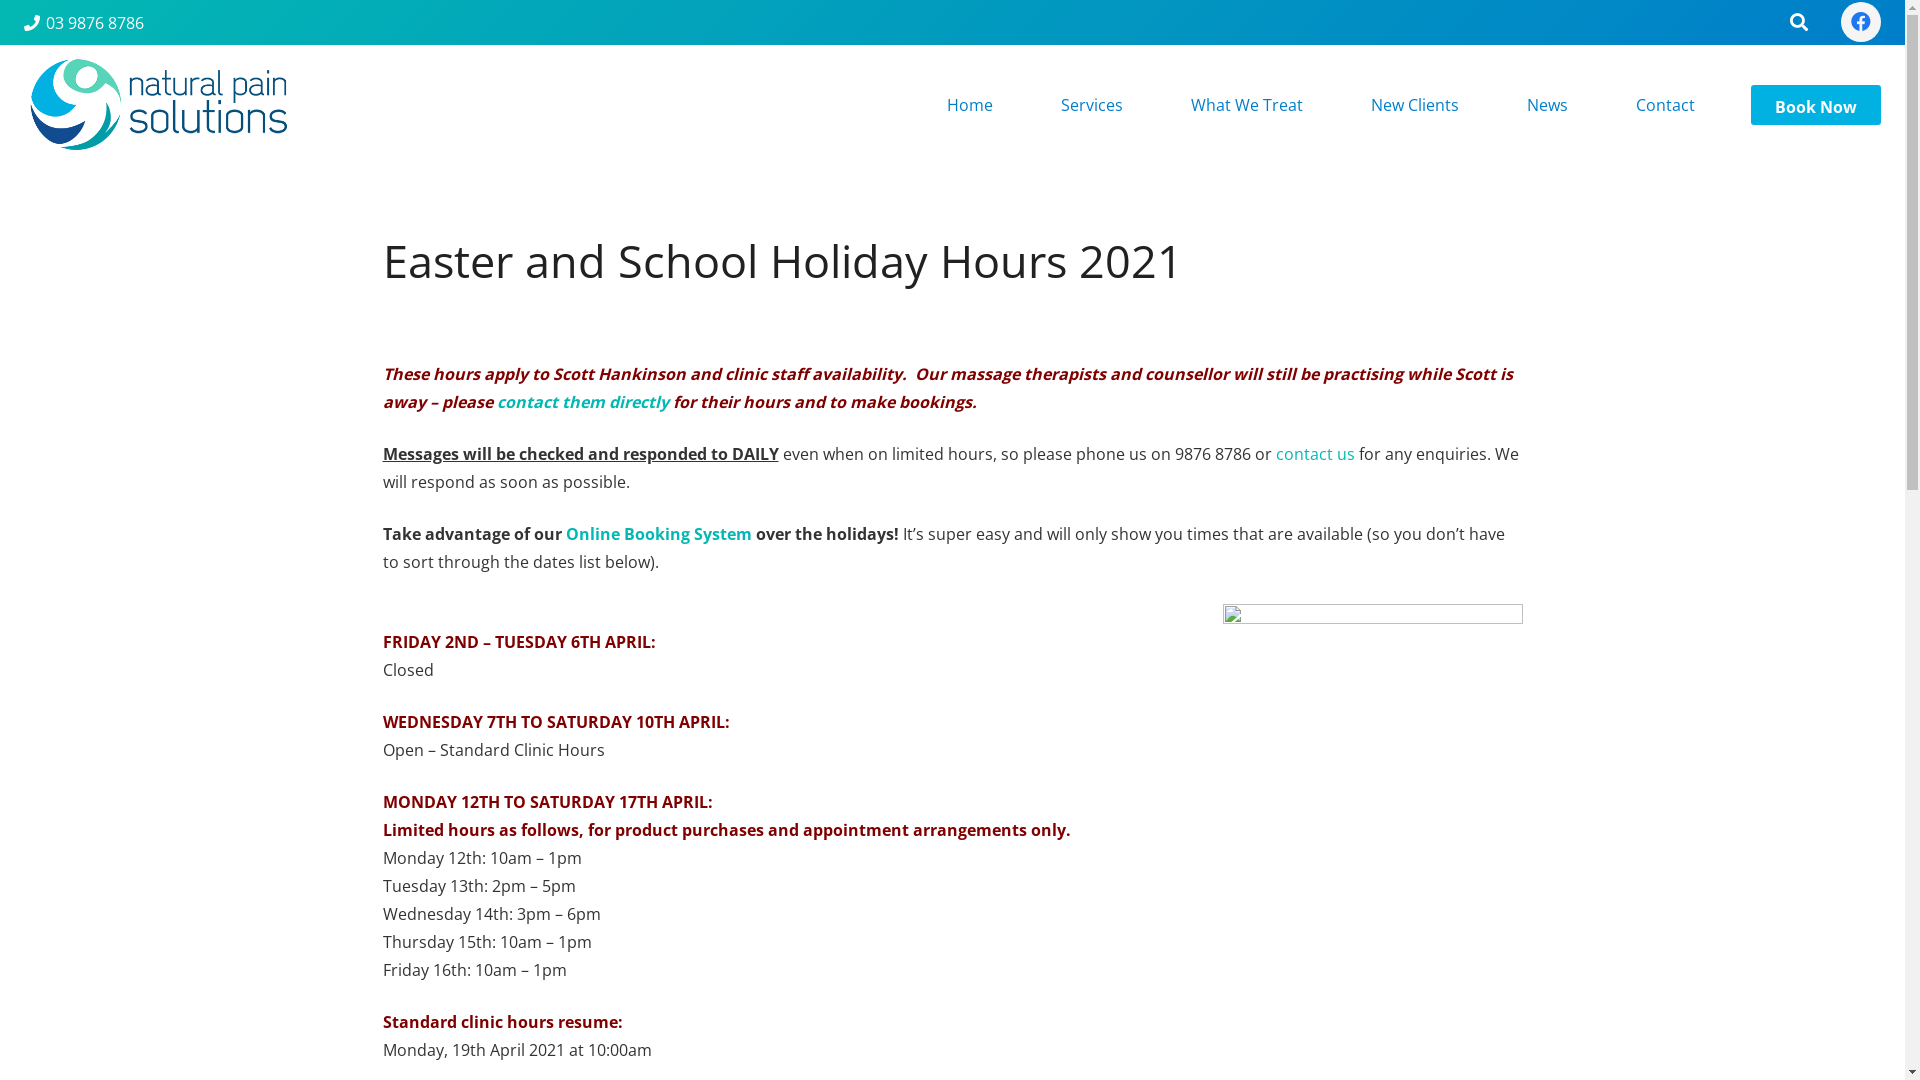  Describe the element at coordinates (582, 401) in the screenshot. I see `contact them directly` at that location.